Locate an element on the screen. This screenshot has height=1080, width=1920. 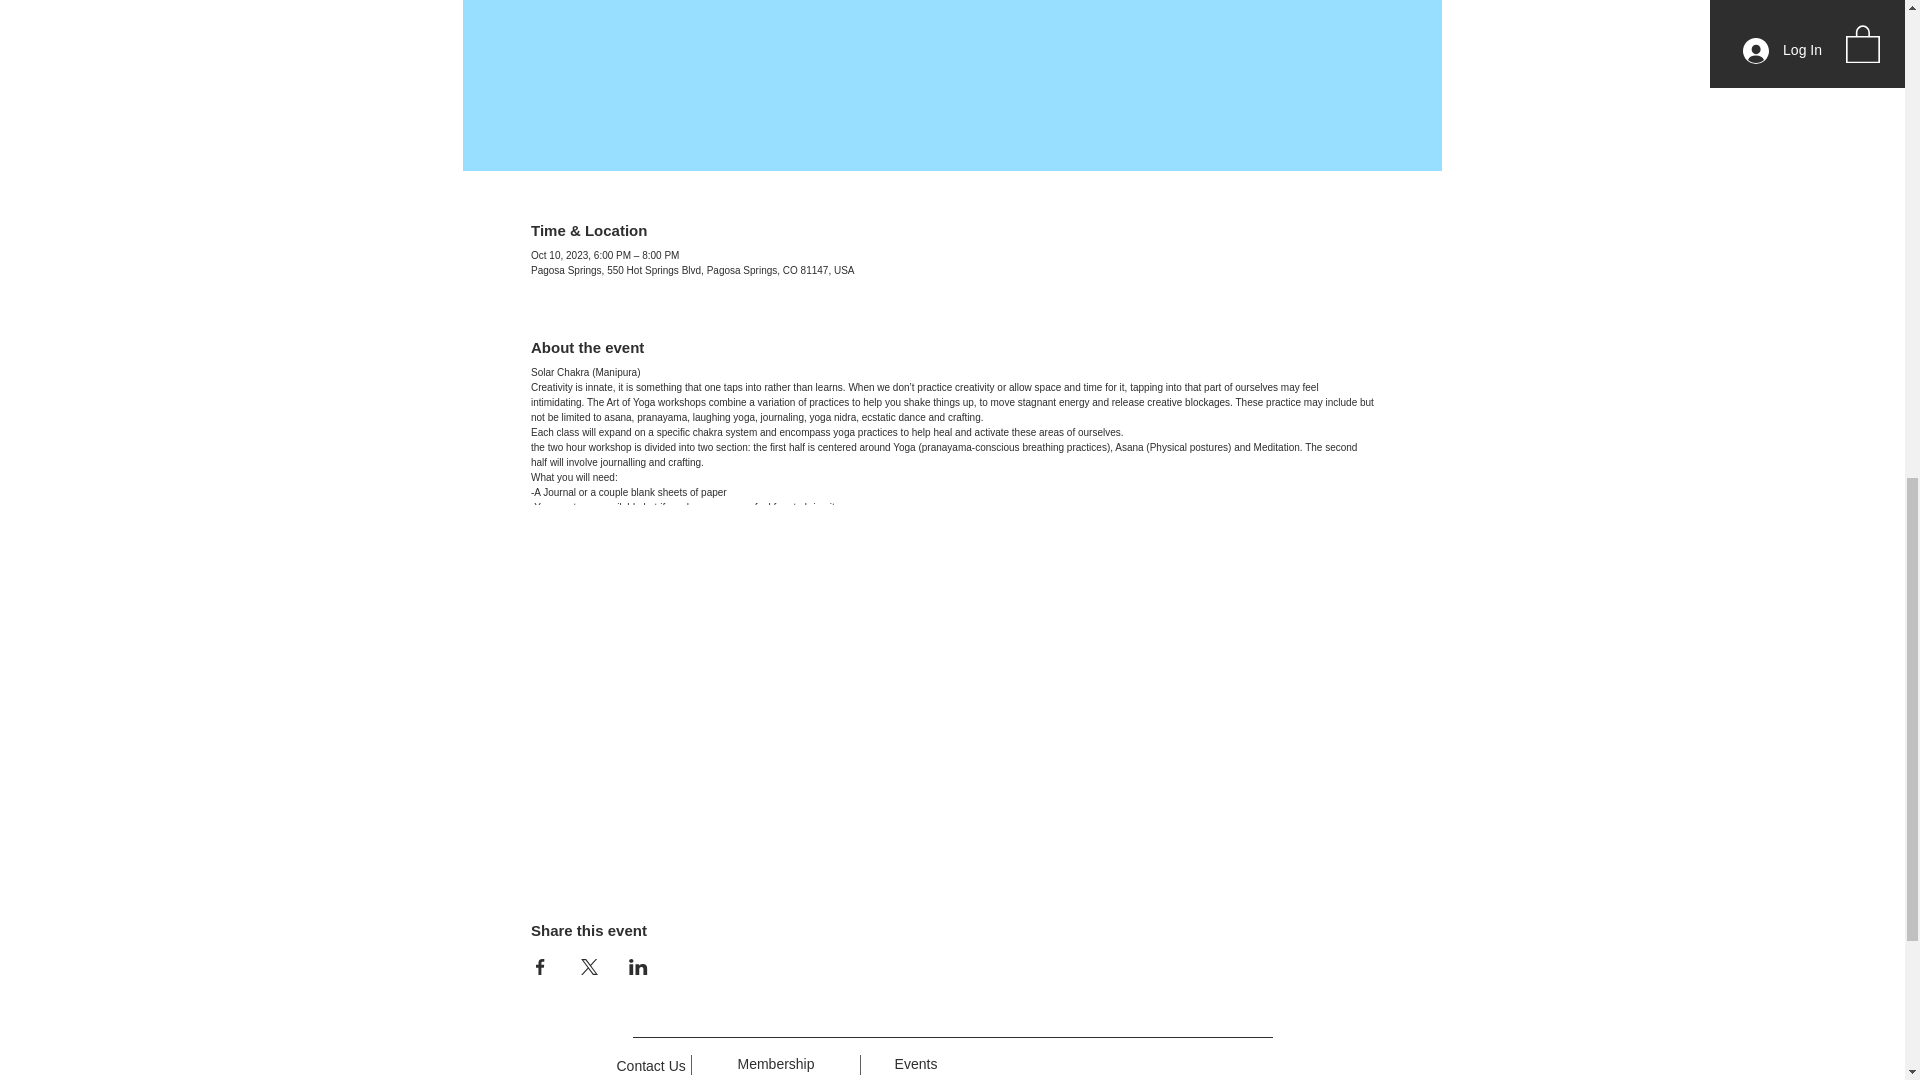
Events is located at coordinates (916, 1064).